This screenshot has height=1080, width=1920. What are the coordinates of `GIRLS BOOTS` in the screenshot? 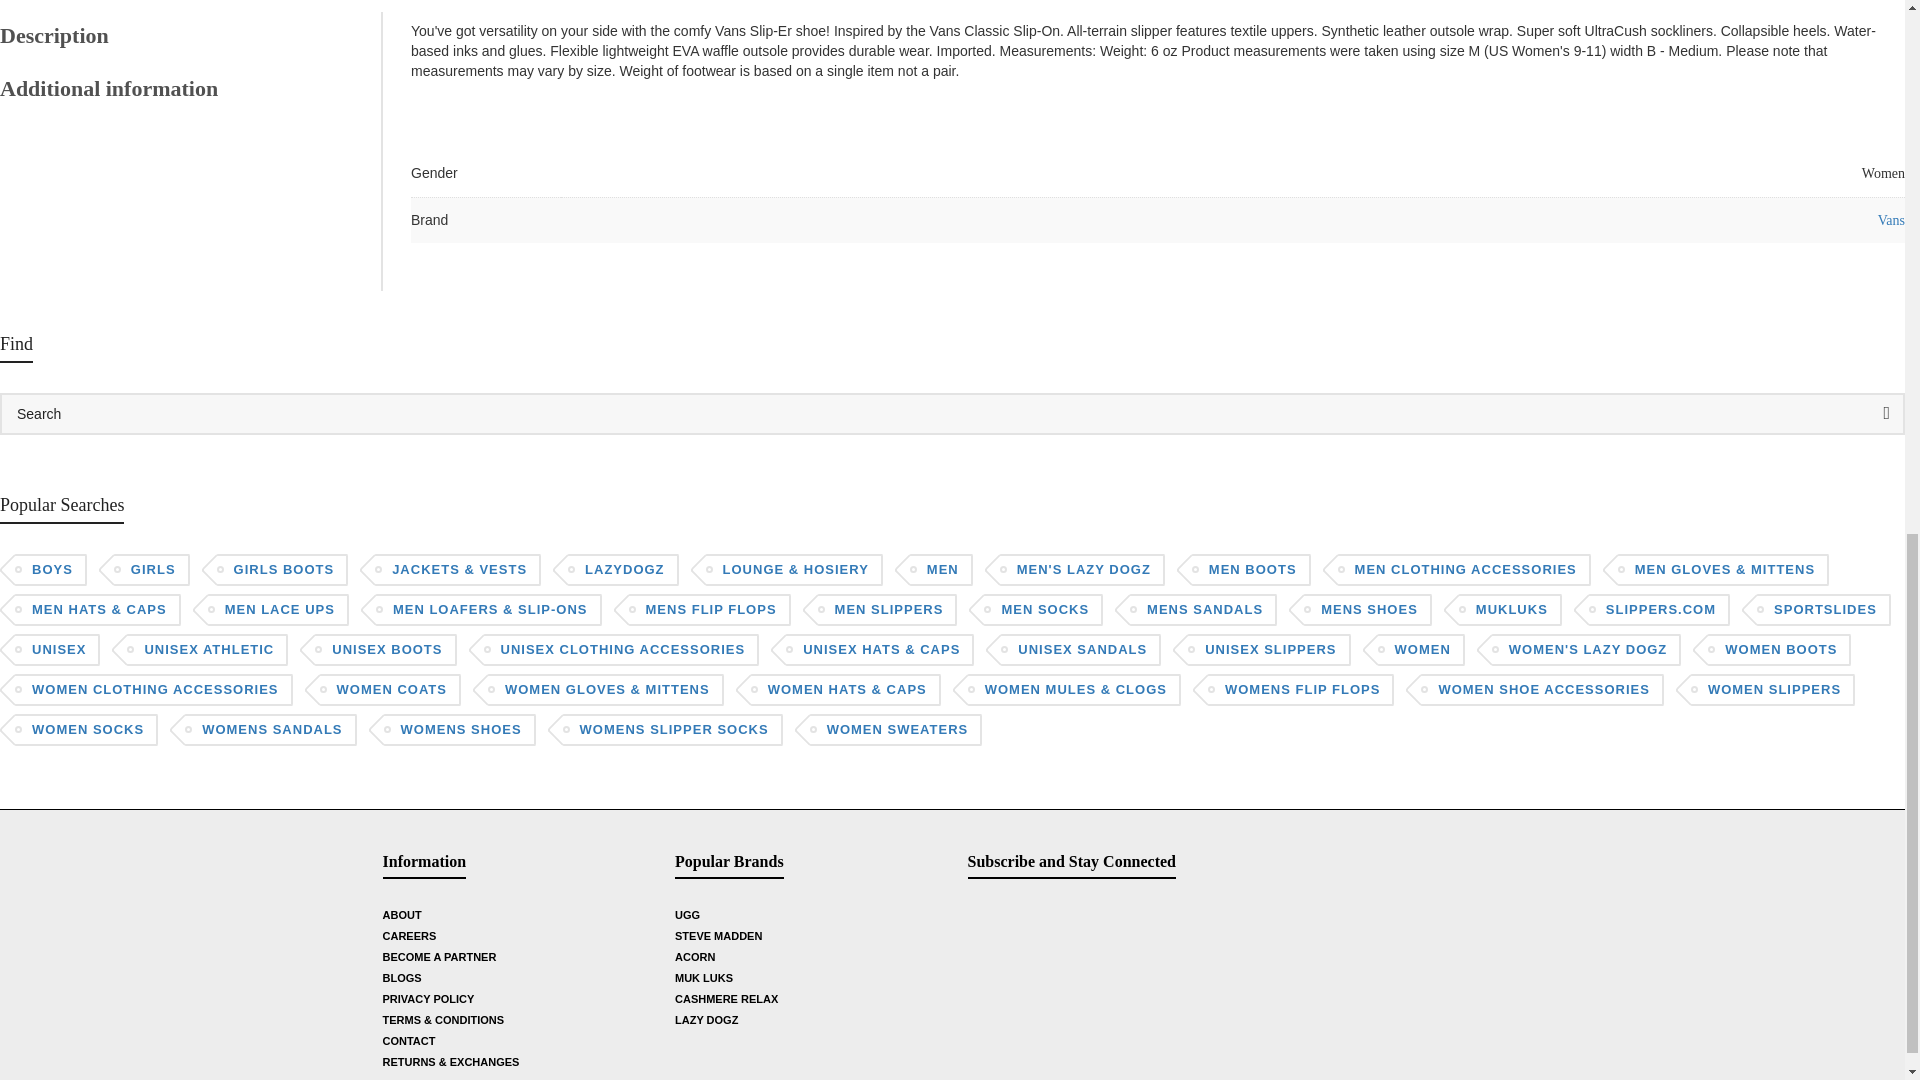 It's located at (282, 570).